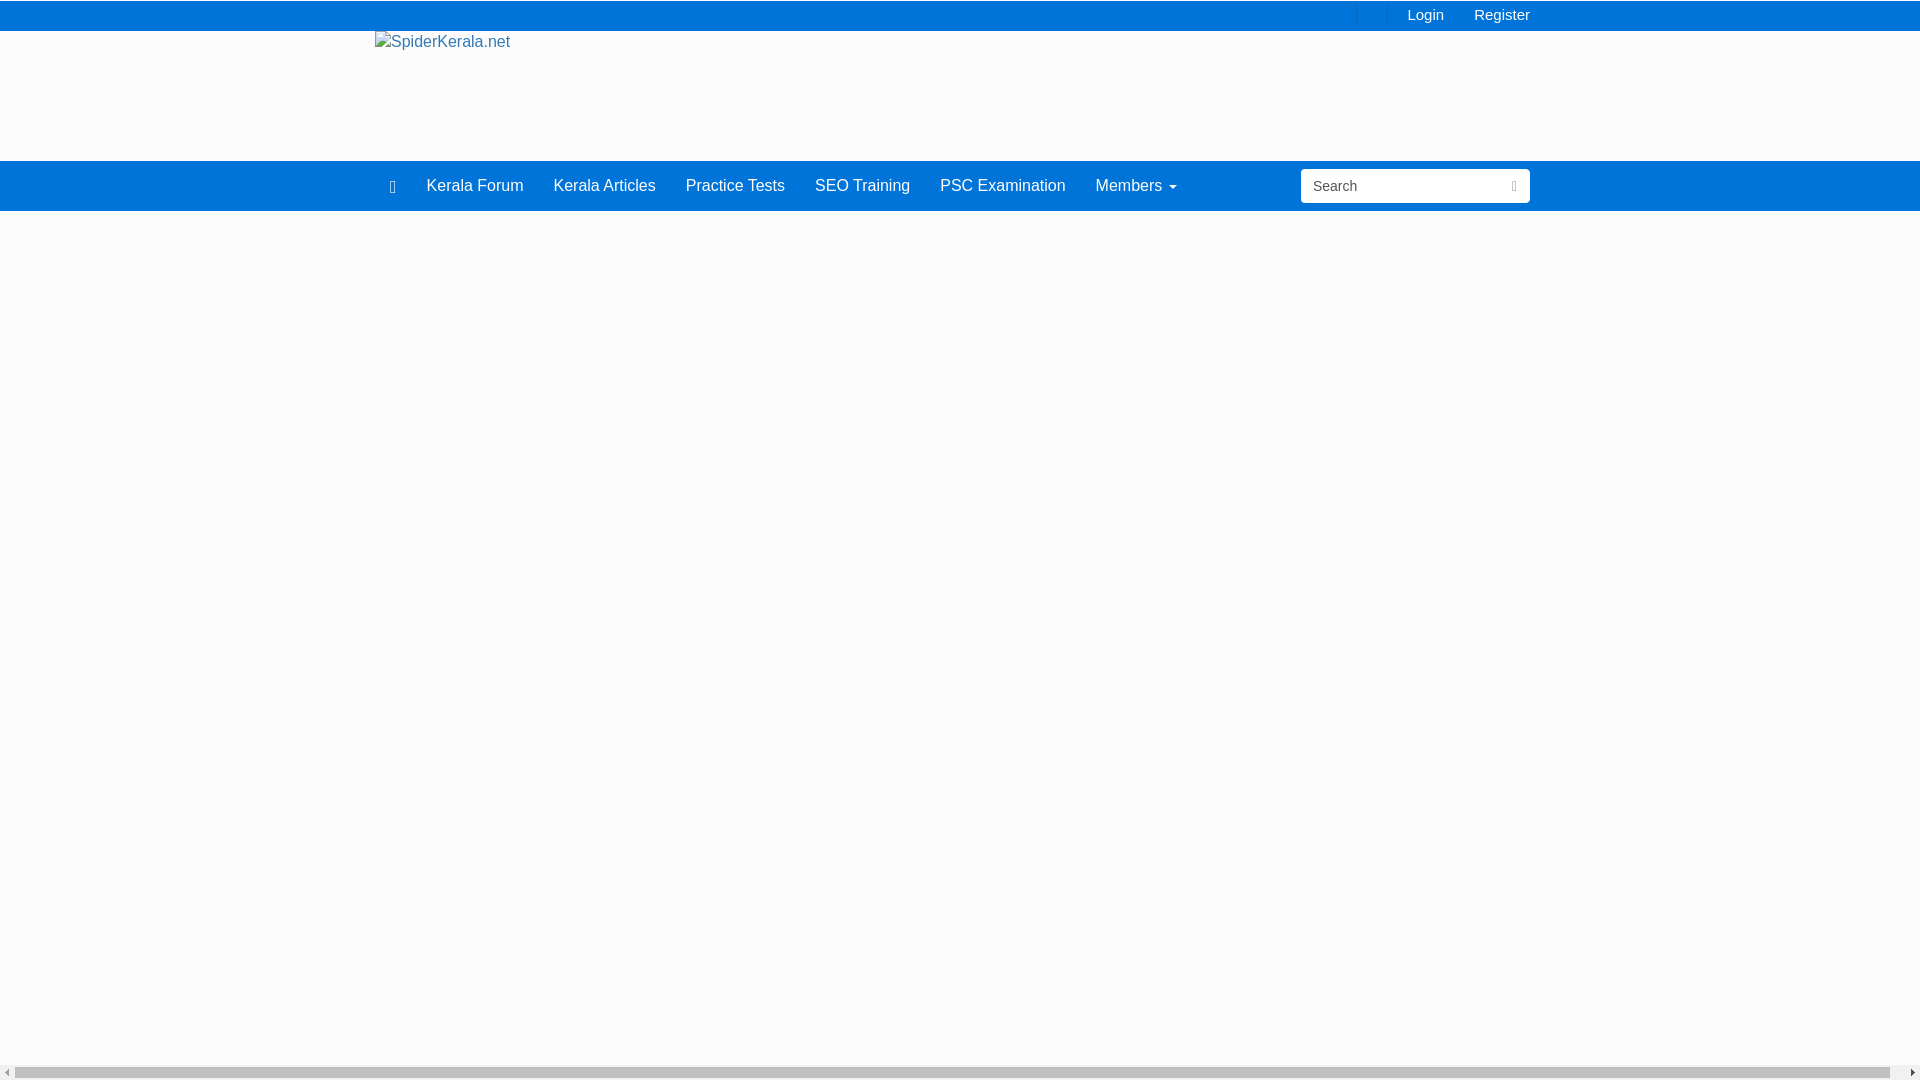 This screenshot has height=1080, width=1920. What do you see at coordinates (735, 185) in the screenshot?
I see `Practice Tests` at bounding box center [735, 185].